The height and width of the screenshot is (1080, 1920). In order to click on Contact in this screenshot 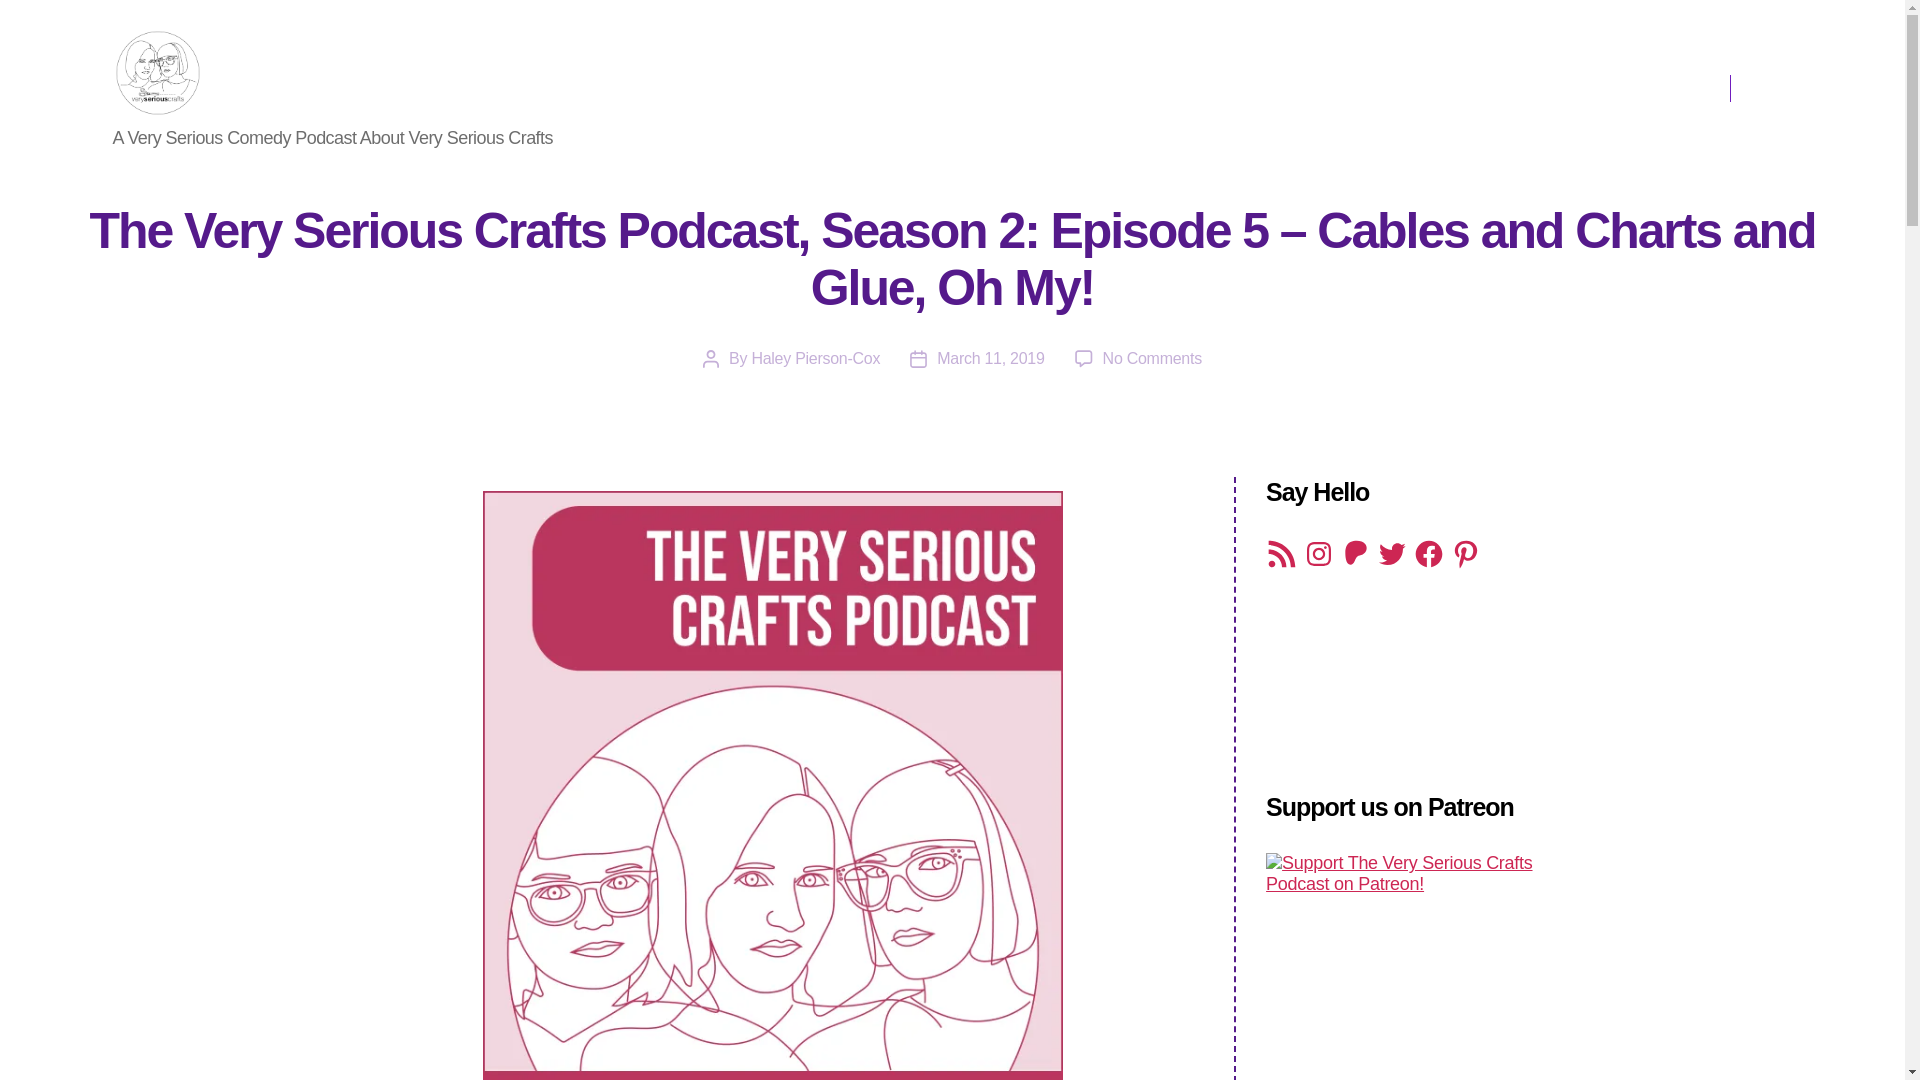, I will do `click(1530, 74)`.